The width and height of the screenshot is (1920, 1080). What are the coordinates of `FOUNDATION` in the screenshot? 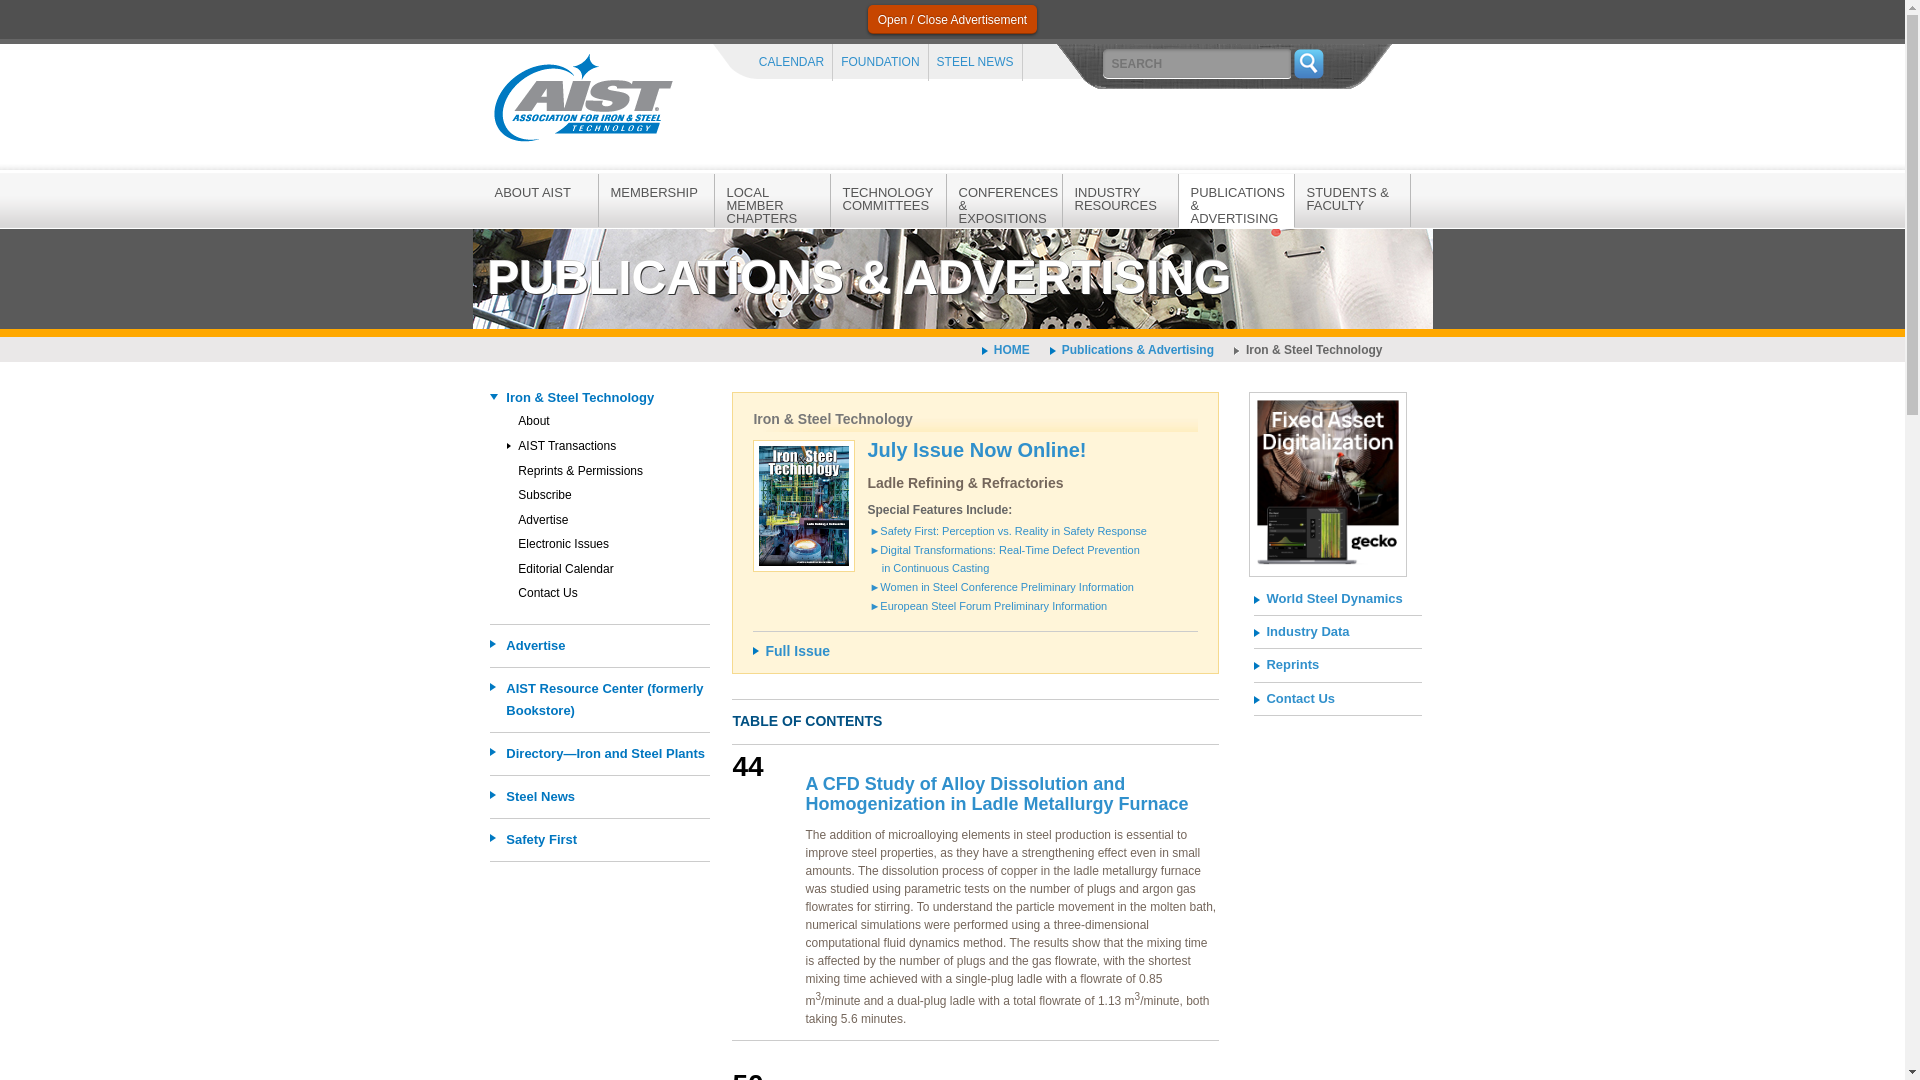 It's located at (880, 62).